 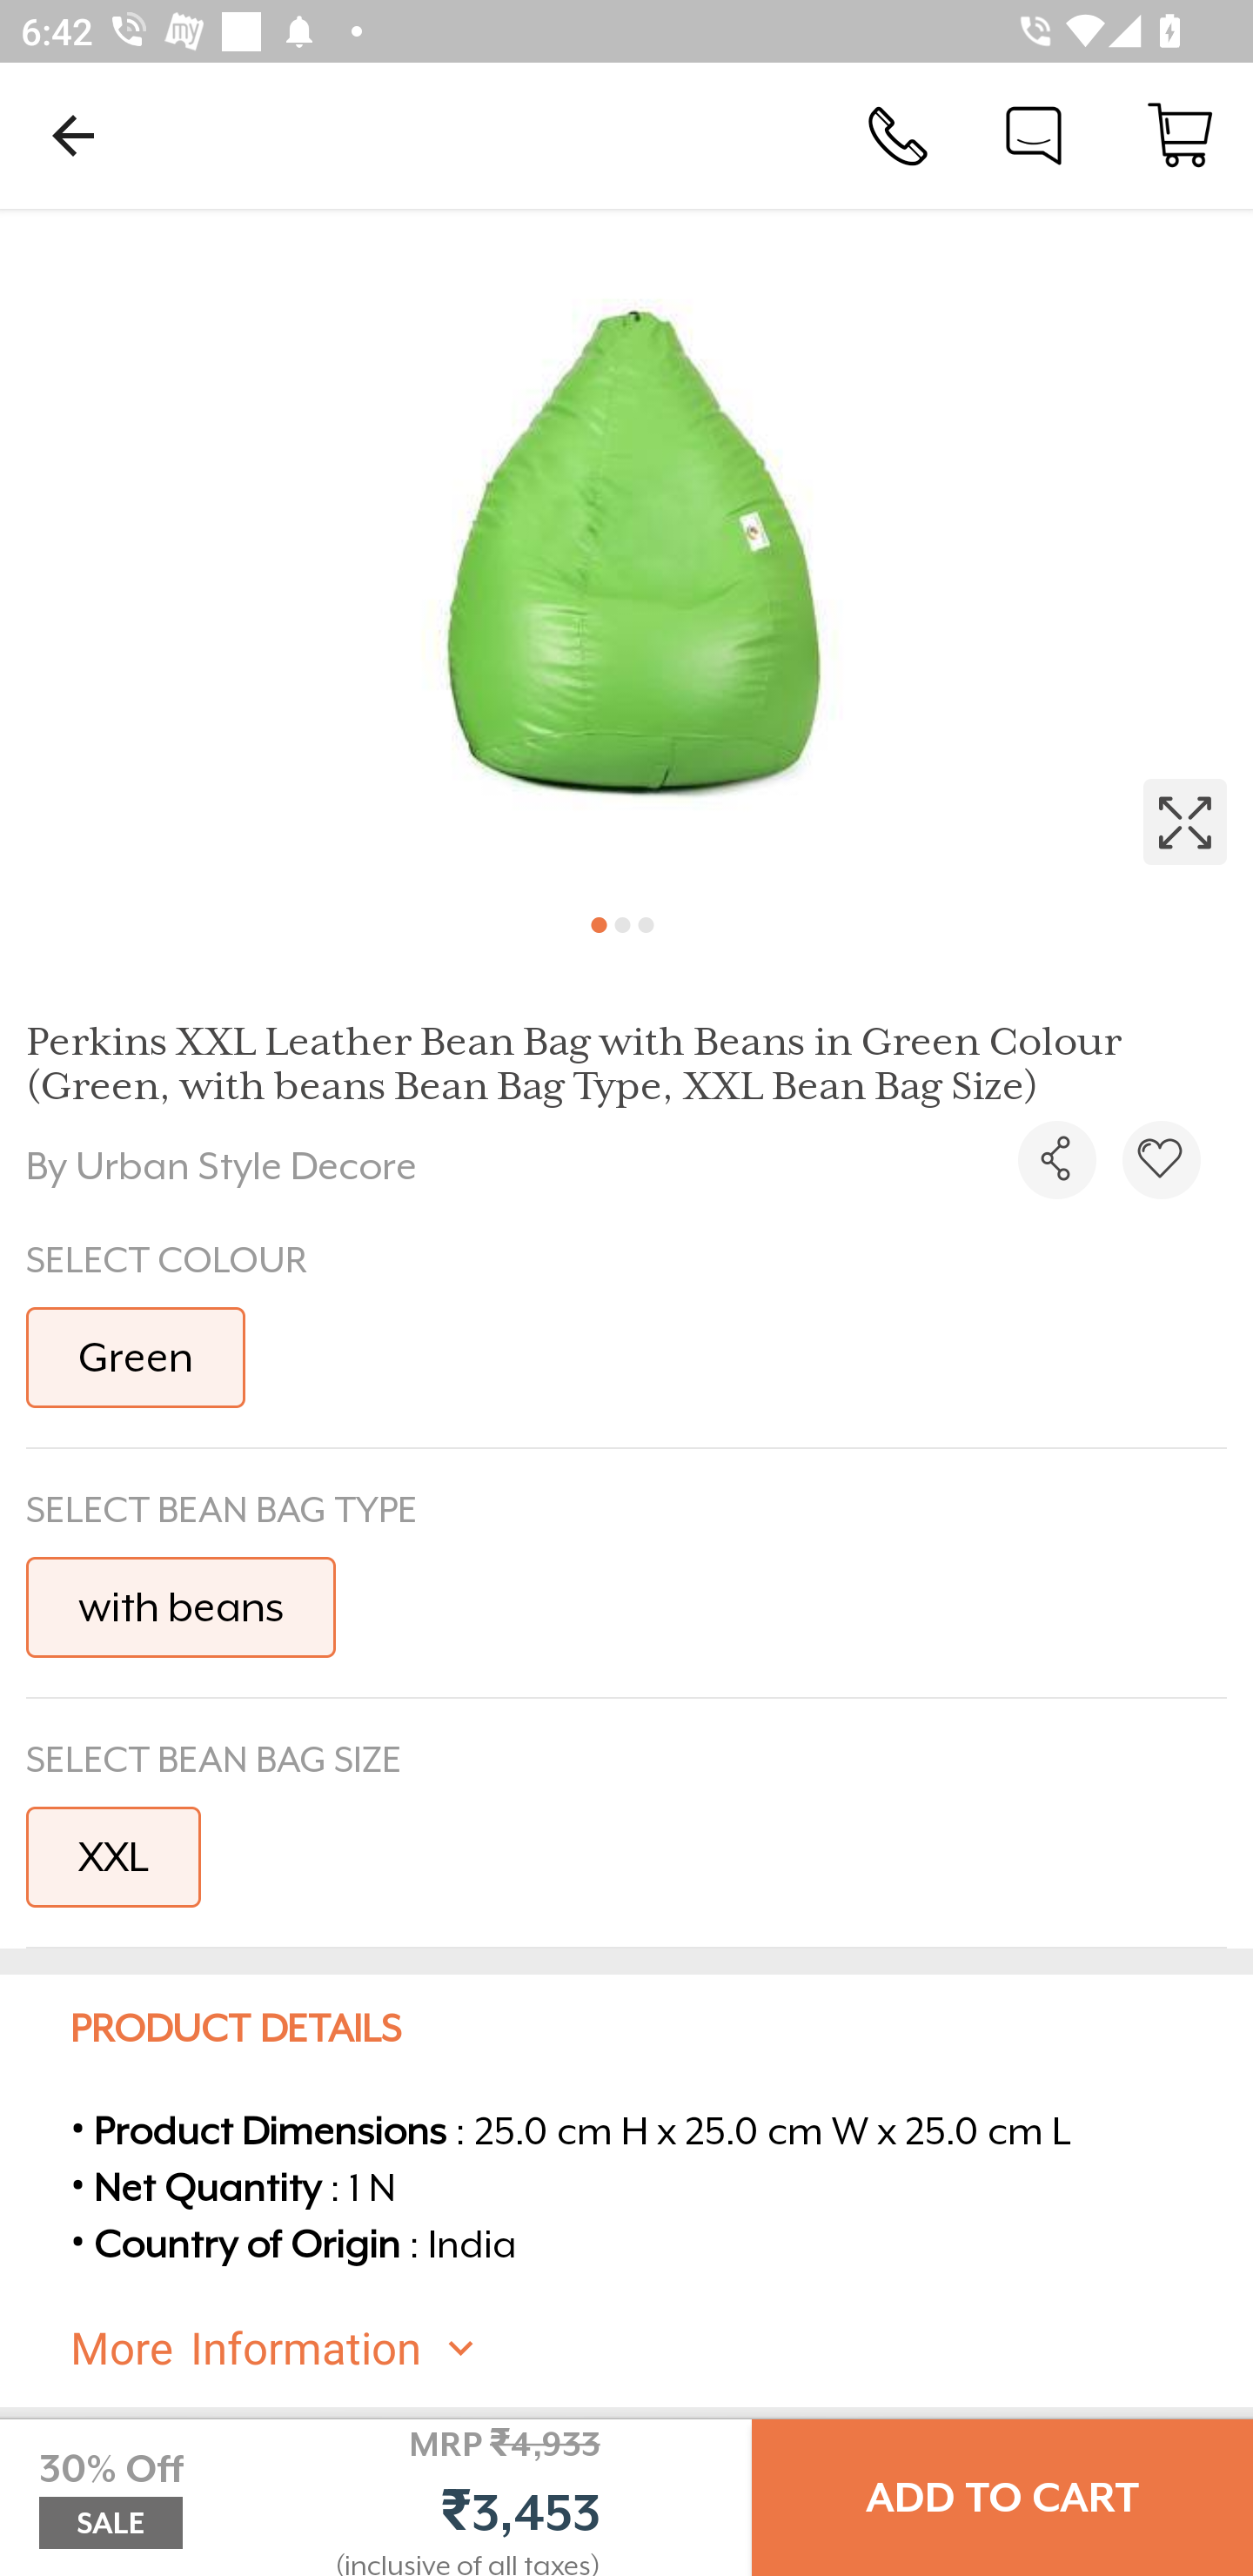 I want to click on Navigate up, so click(x=73, y=135).